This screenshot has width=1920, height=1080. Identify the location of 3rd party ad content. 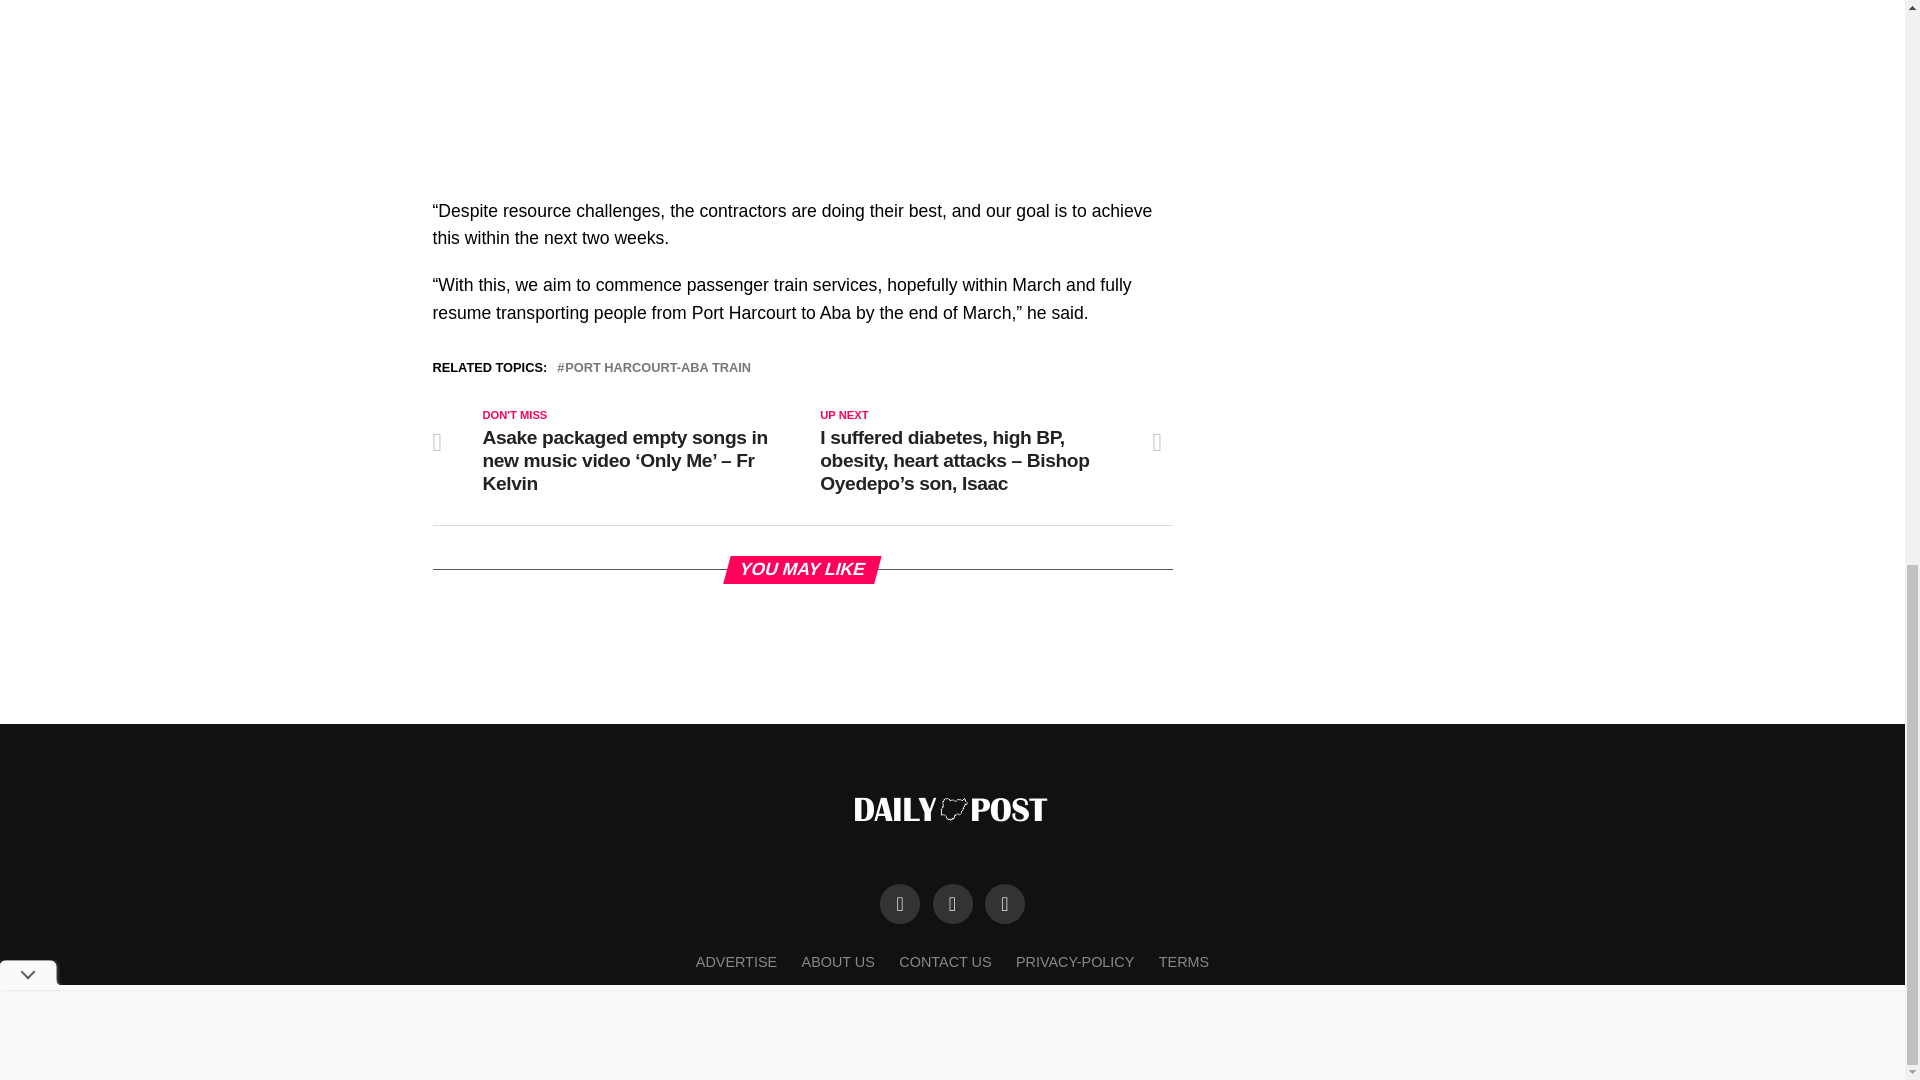
(1392, 72).